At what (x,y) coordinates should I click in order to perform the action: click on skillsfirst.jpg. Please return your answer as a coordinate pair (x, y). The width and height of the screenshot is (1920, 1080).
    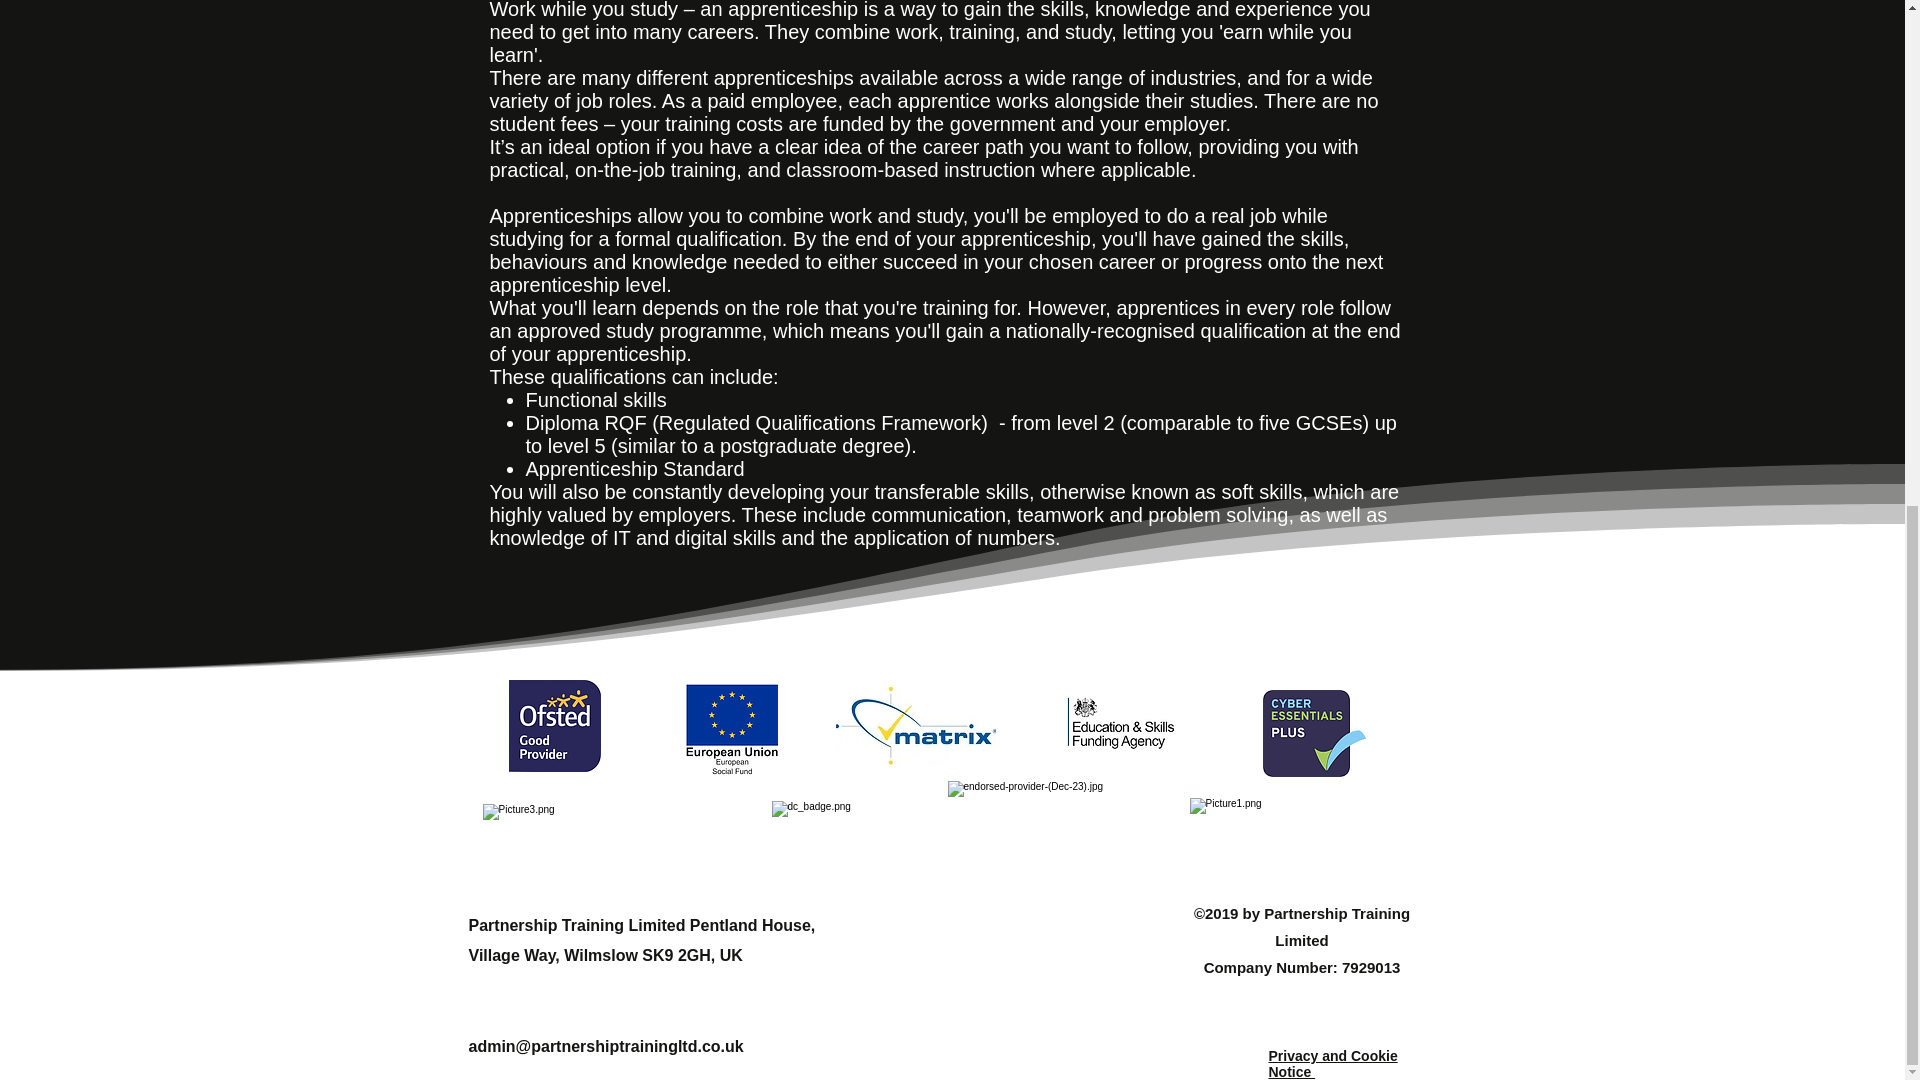
    Looking at the image, I should click on (554, 726).